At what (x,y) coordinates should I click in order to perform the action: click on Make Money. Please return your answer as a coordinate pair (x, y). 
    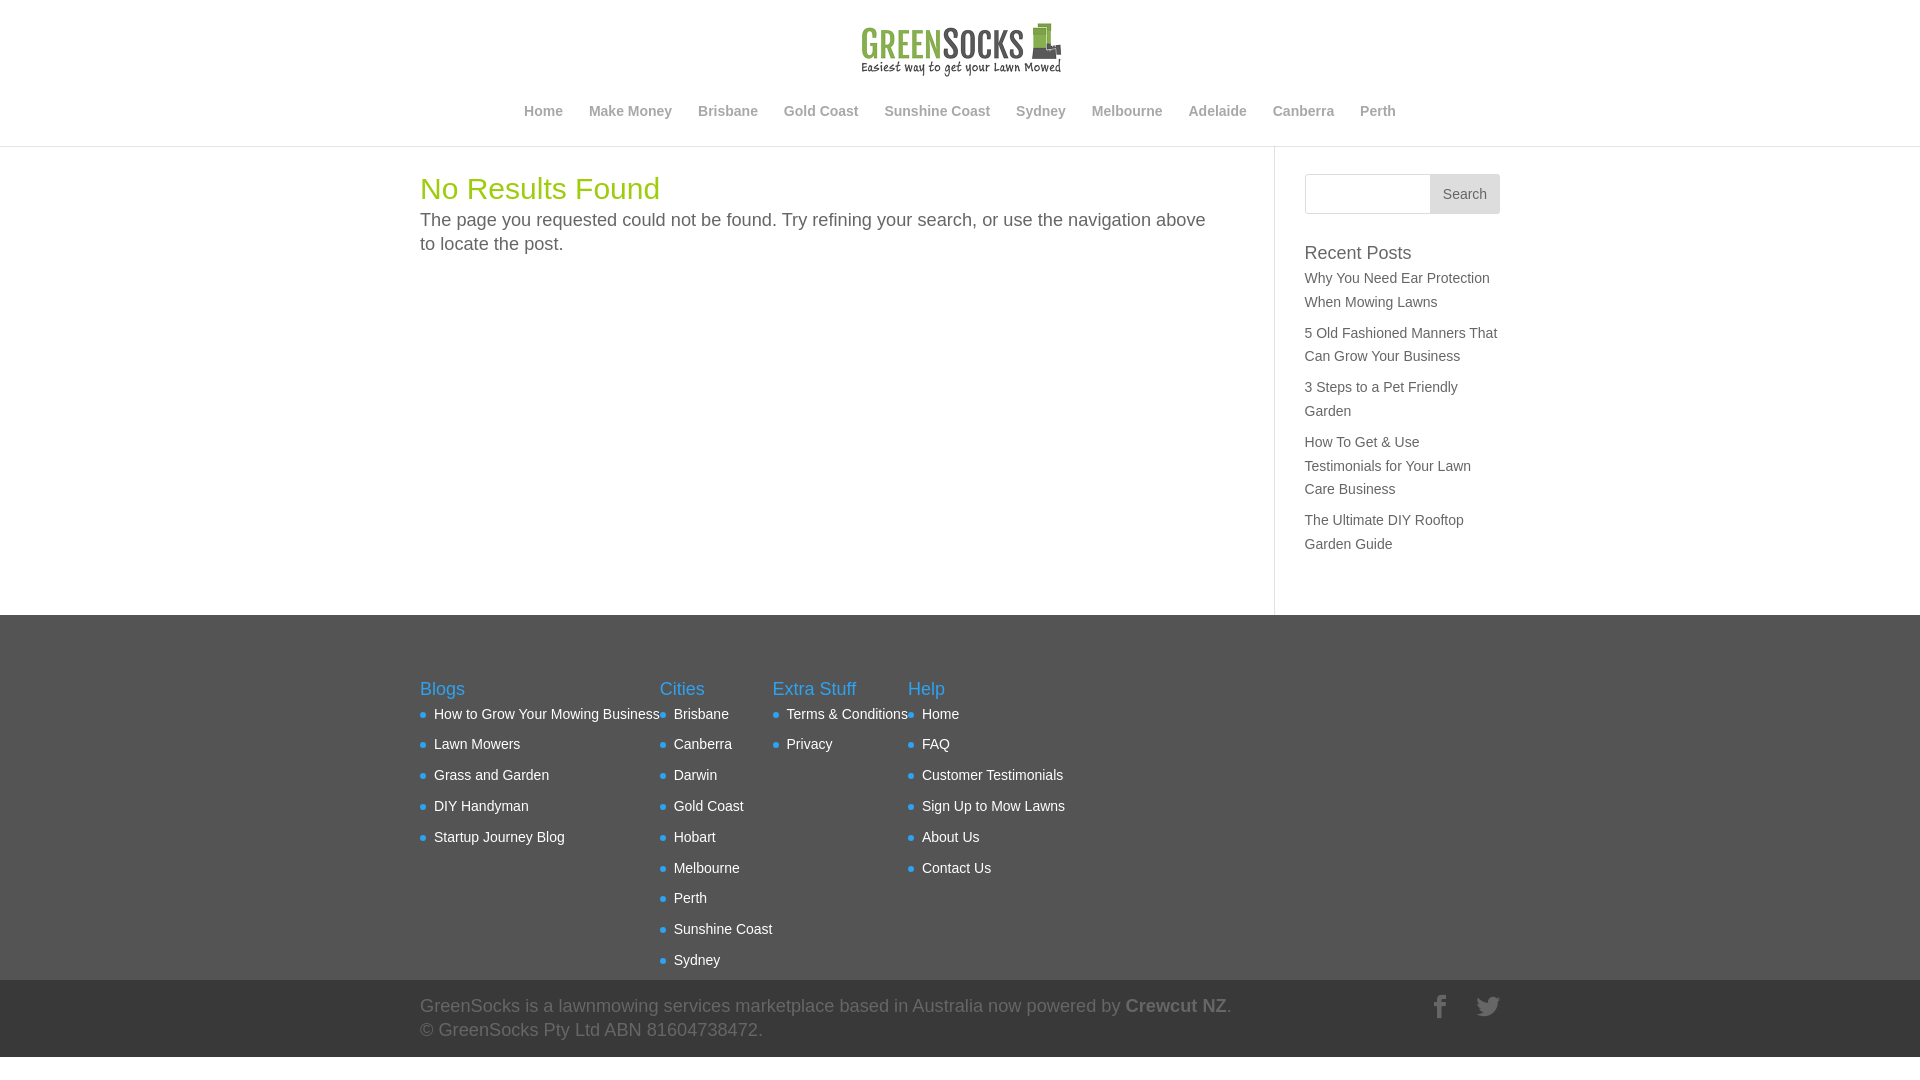
    Looking at the image, I should click on (630, 125).